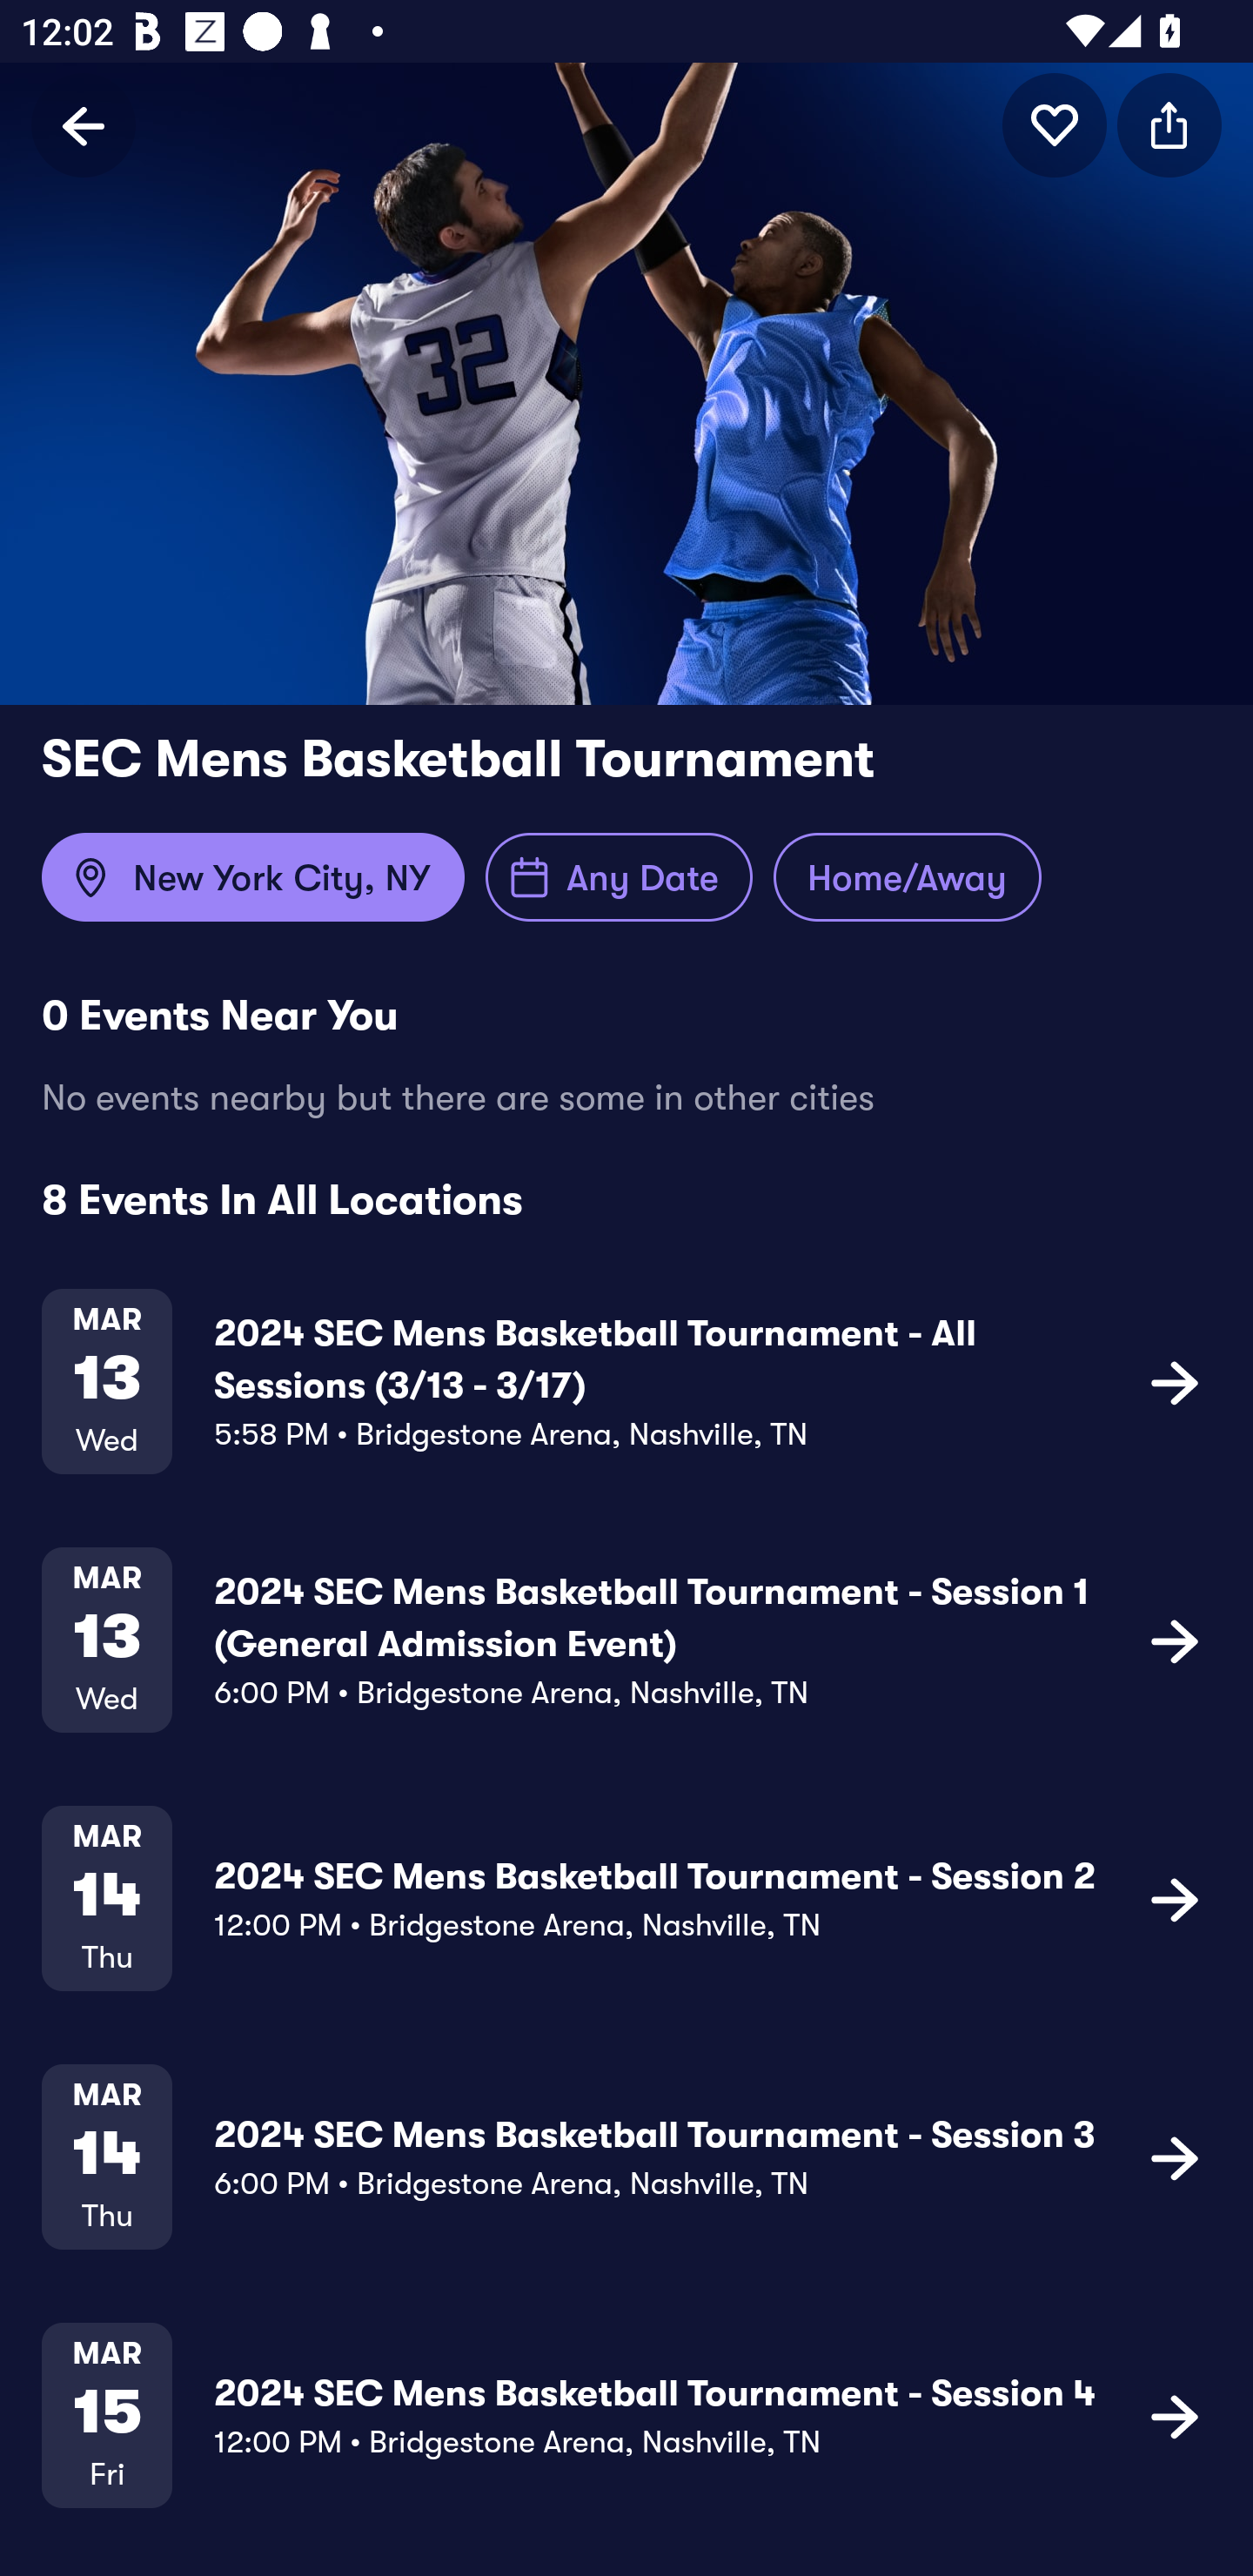  Describe the element at coordinates (1175, 2157) in the screenshot. I see `icon button` at that location.